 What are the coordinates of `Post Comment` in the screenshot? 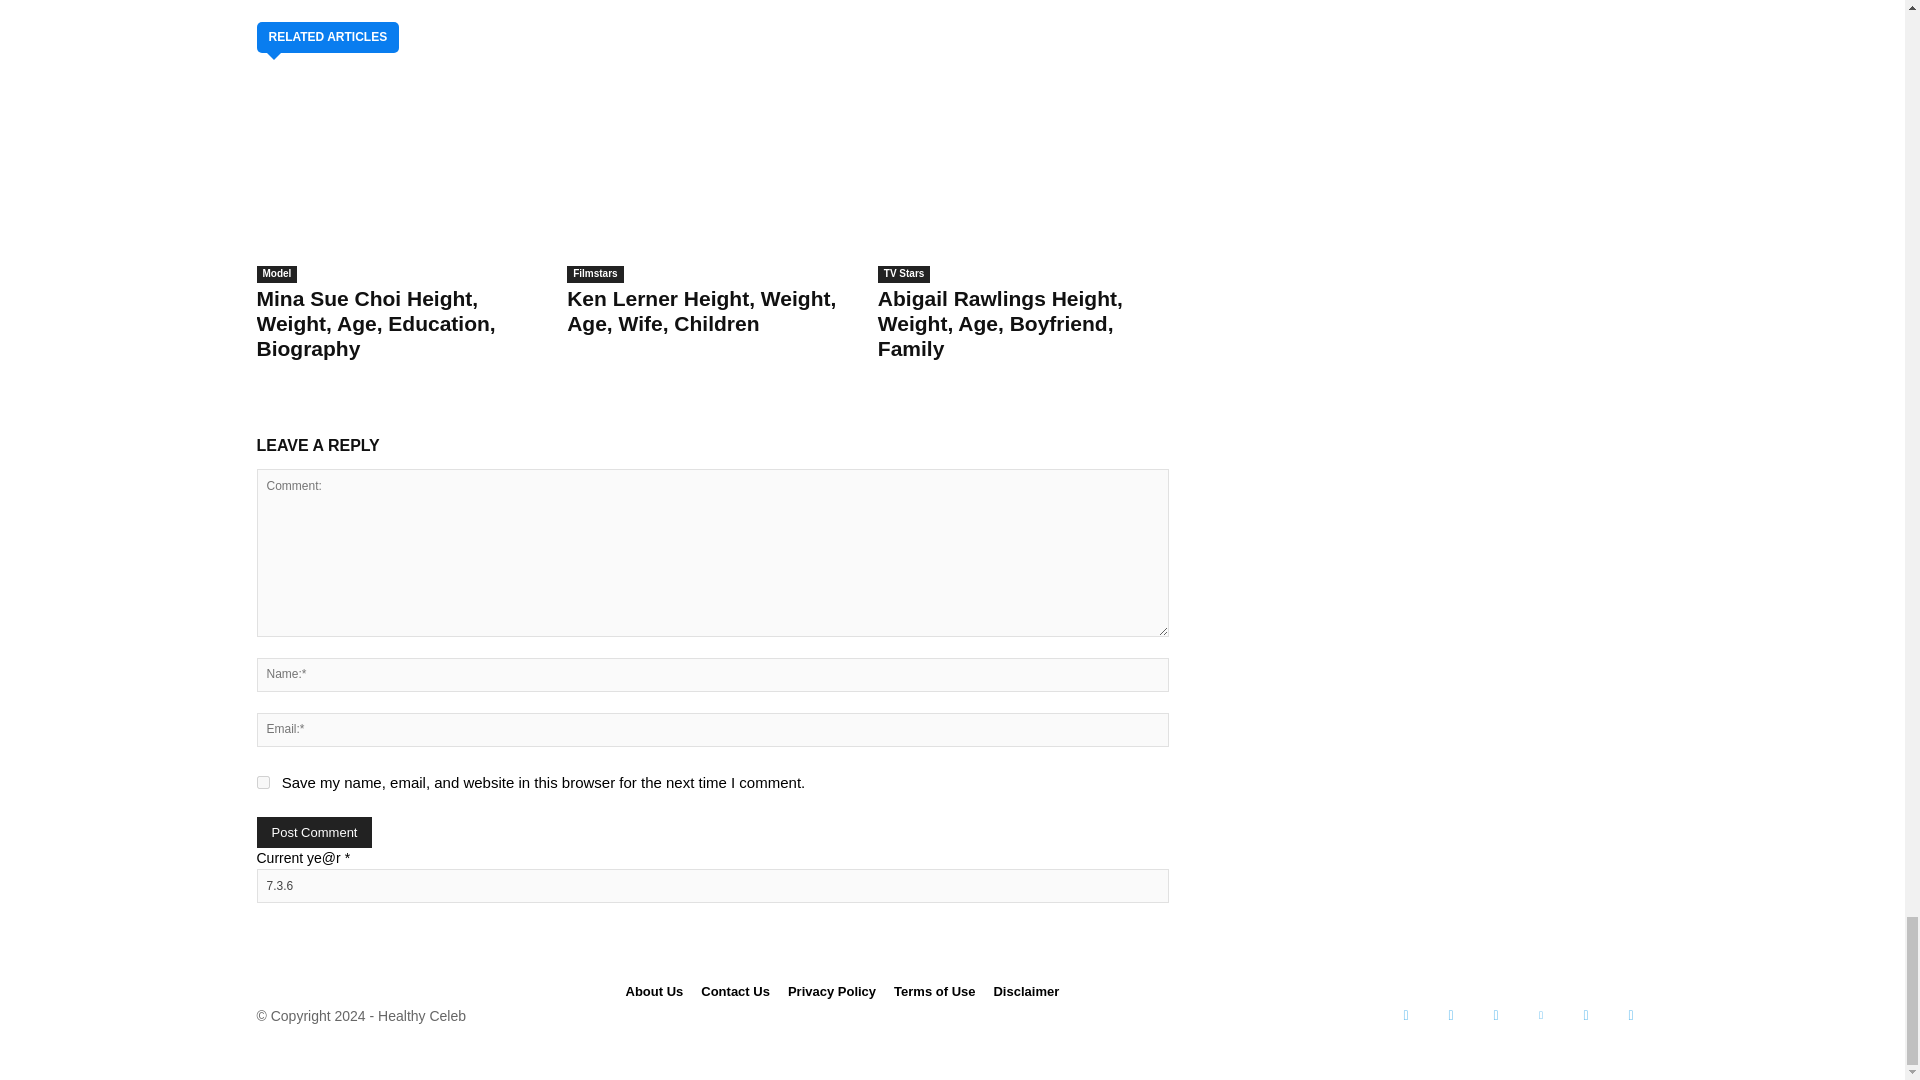 It's located at (314, 832).